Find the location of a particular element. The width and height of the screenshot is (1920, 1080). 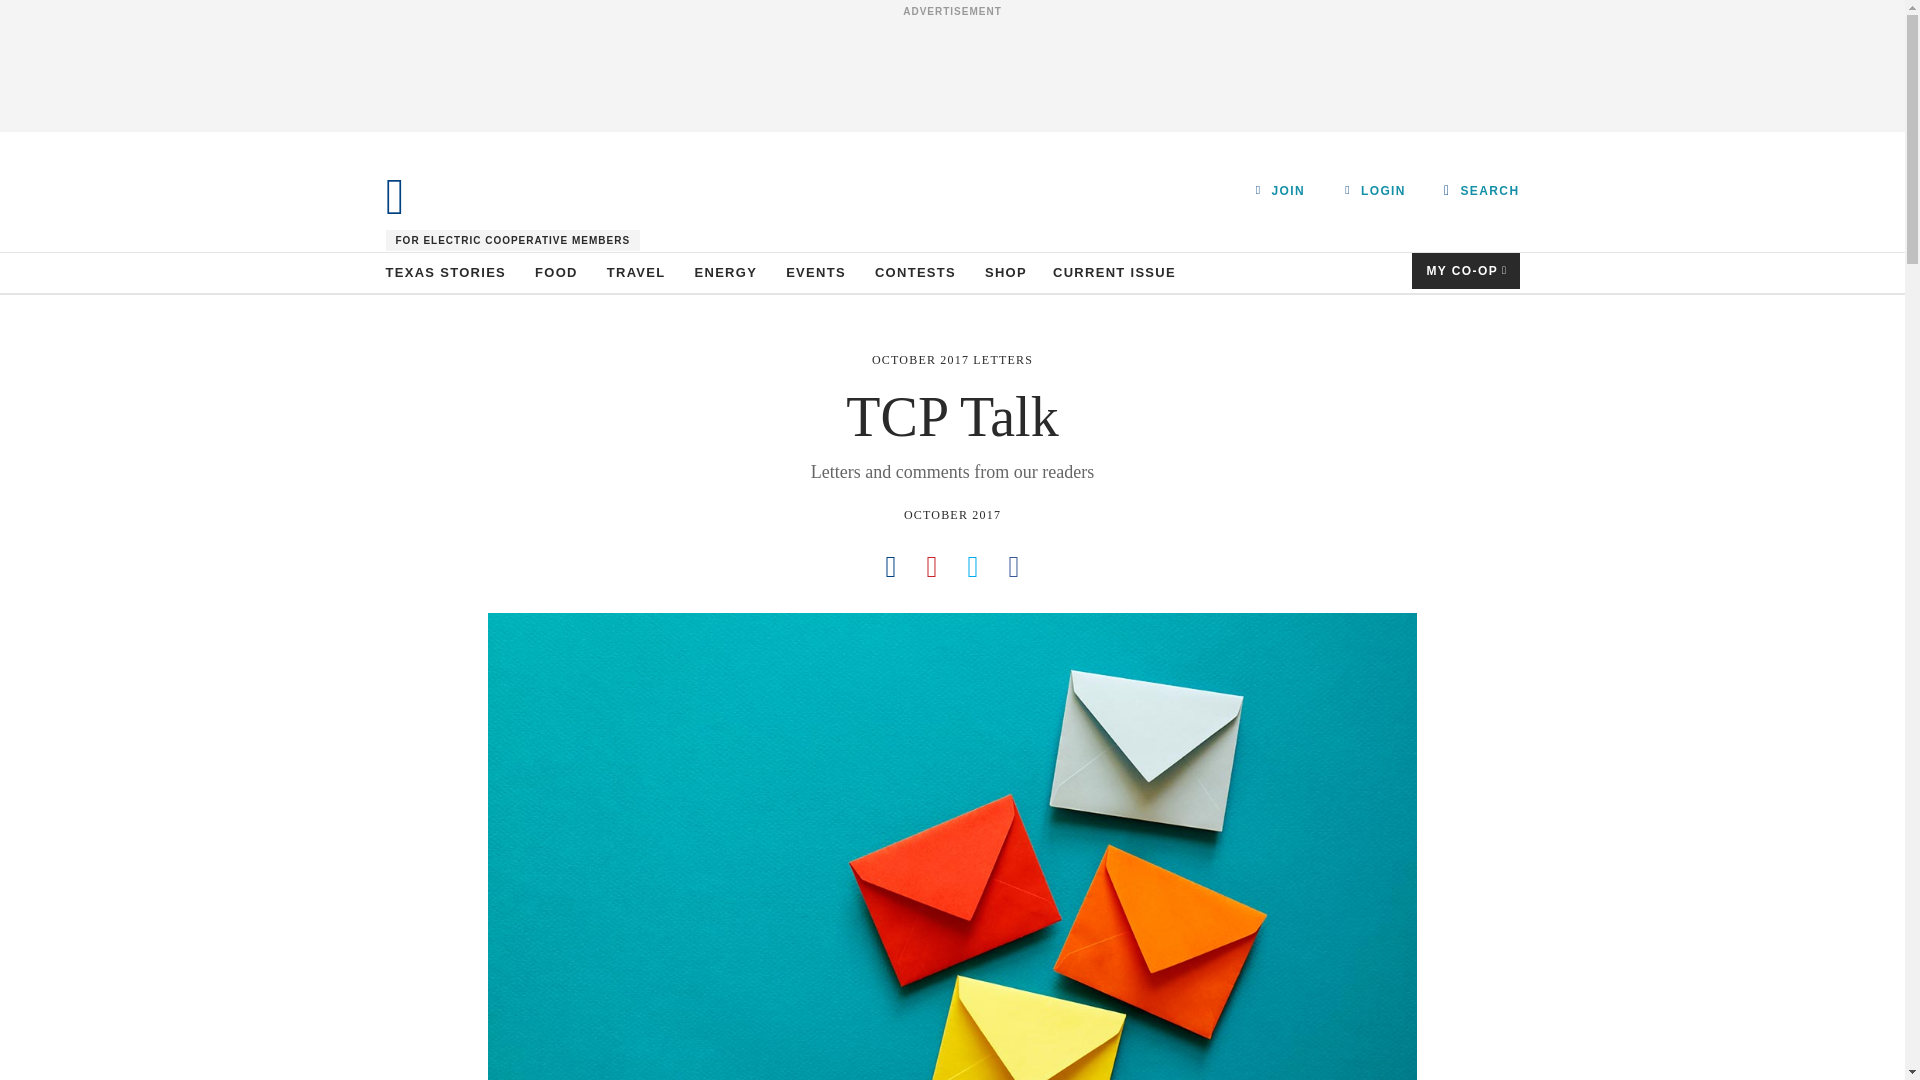

TEXAS STORIES is located at coordinates (446, 272).